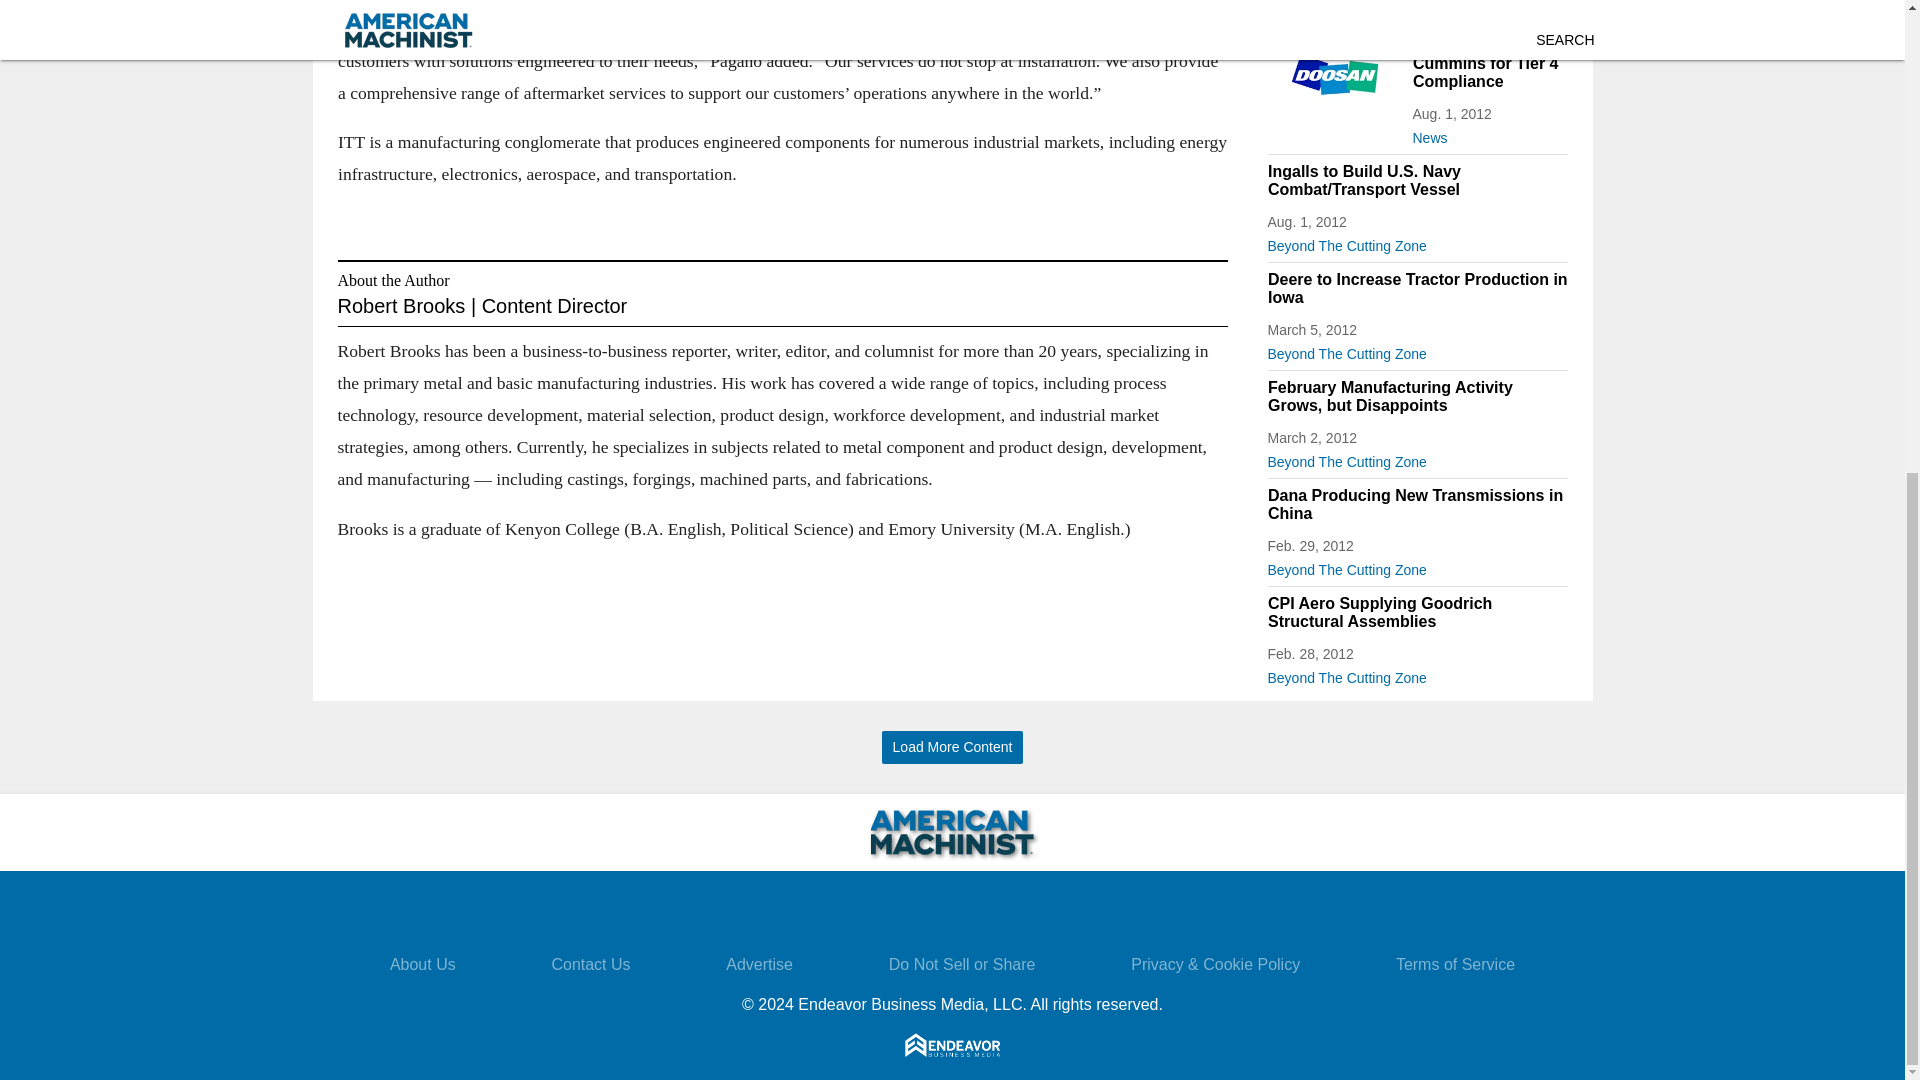 The width and height of the screenshot is (1920, 1080). What do you see at coordinates (1454, 964) in the screenshot?
I see `Terms of Service` at bounding box center [1454, 964].